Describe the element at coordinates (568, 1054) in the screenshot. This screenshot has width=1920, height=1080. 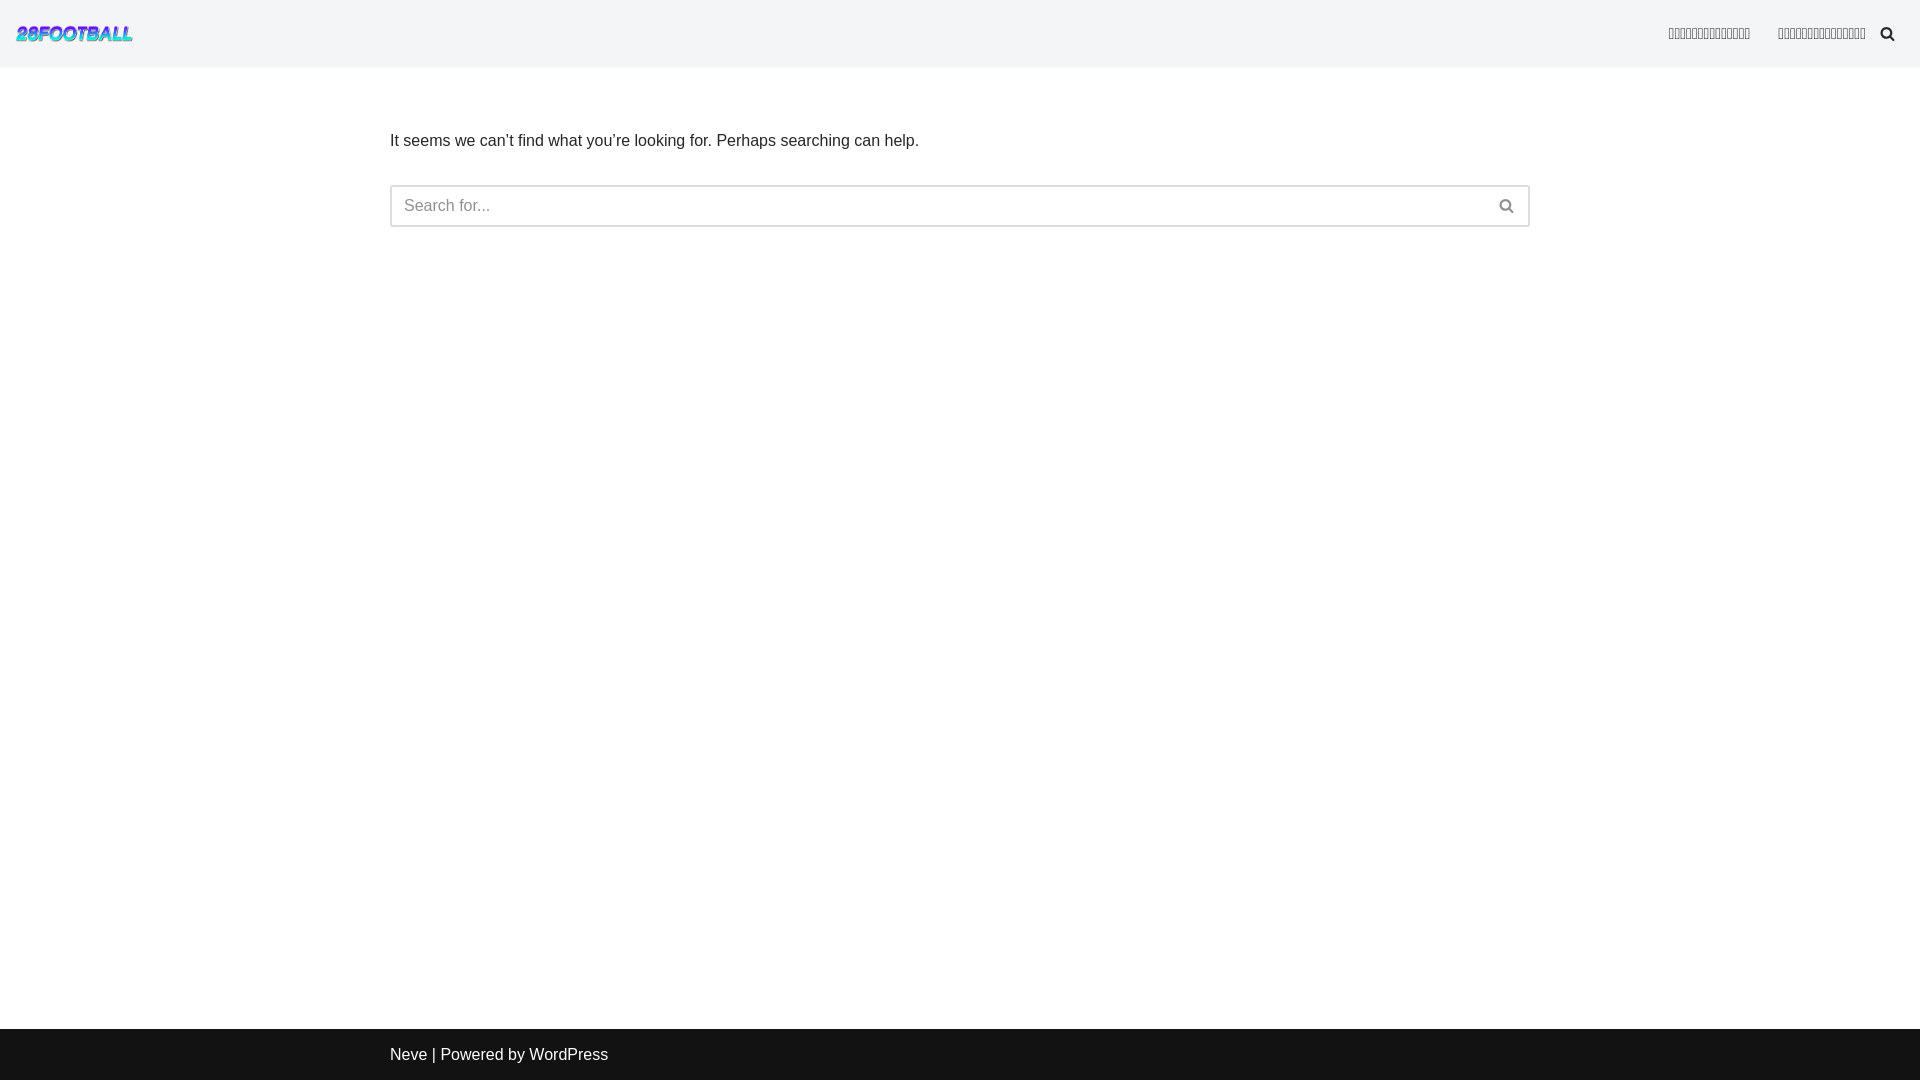
I see `WordPress` at that location.